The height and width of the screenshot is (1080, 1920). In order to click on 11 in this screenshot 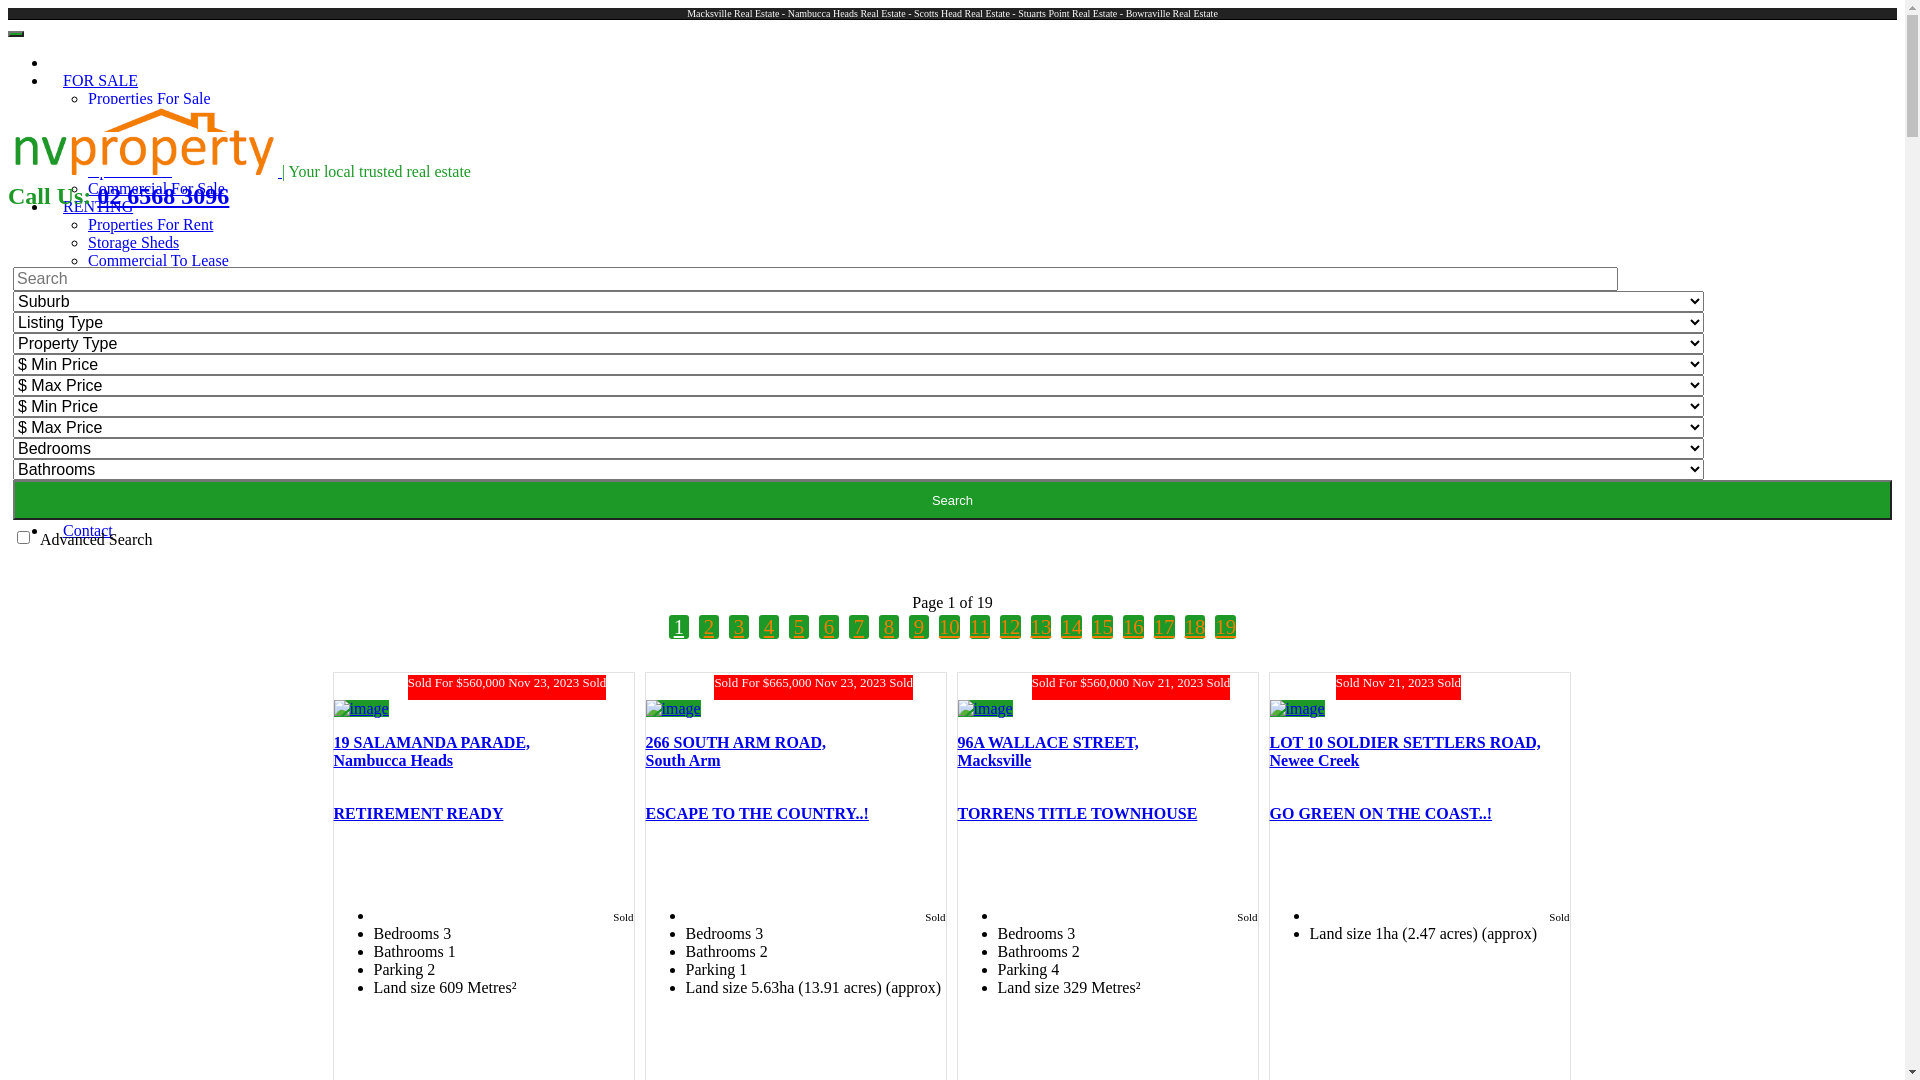, I will do `click(980, 627)`.